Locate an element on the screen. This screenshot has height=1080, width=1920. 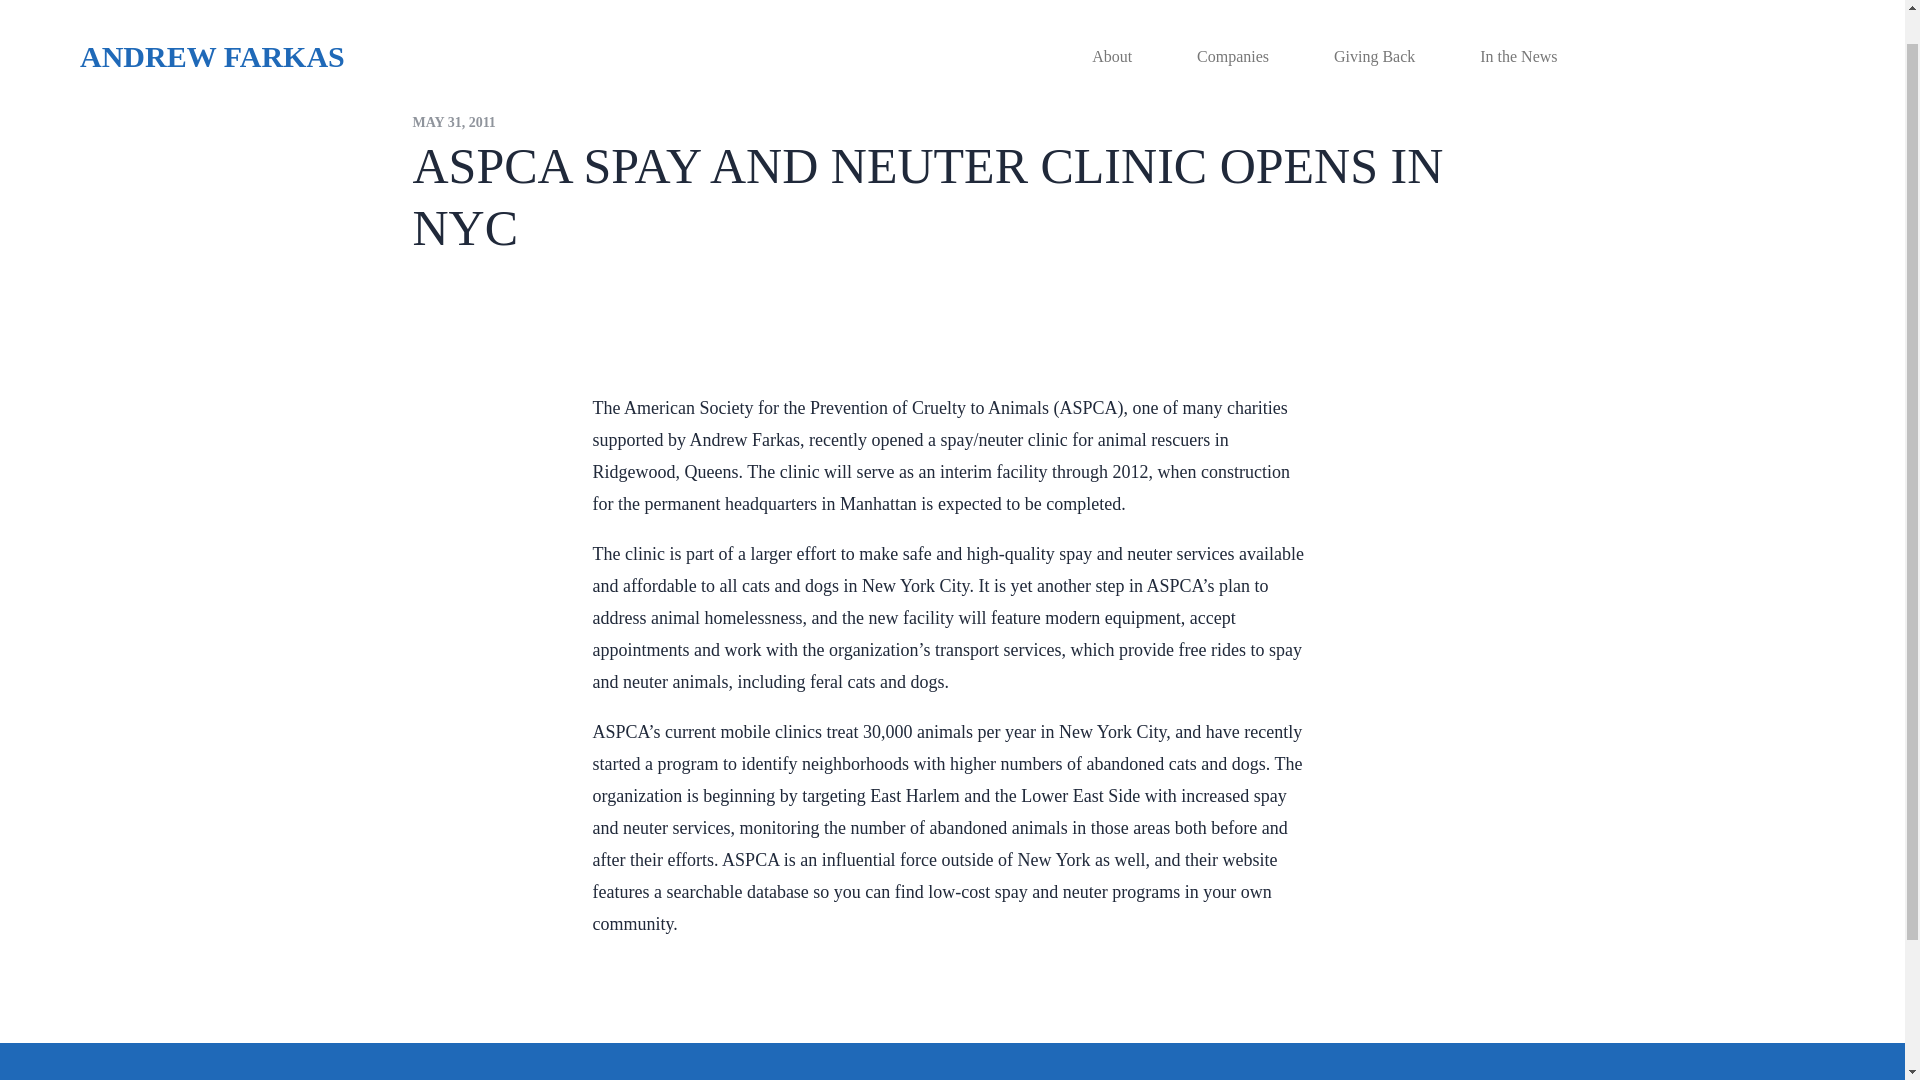
ANDREW FARKAS is located at coordinates (172, 39).